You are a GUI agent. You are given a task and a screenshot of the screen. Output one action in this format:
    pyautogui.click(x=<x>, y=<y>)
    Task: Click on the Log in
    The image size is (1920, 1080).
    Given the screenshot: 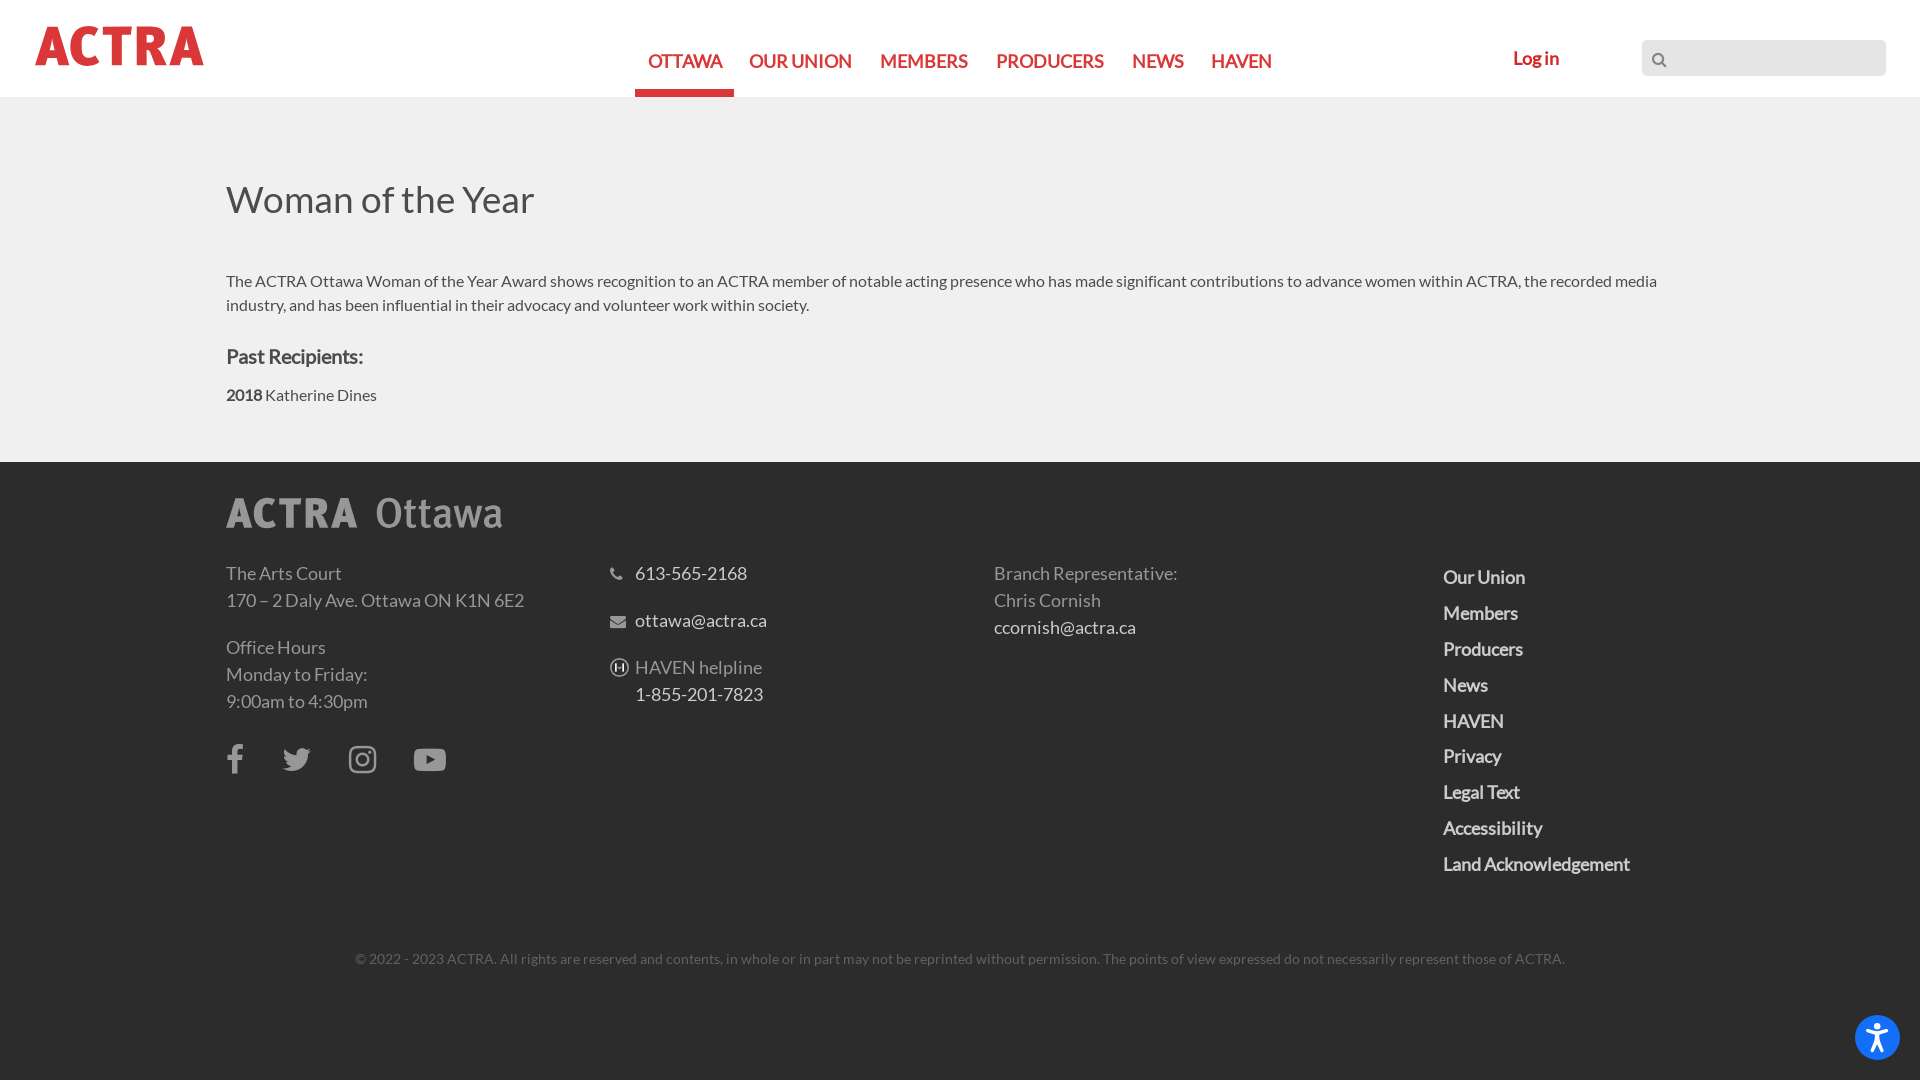 What is the action you would take?
    pyautogui.click(x=1536, y=58)
    